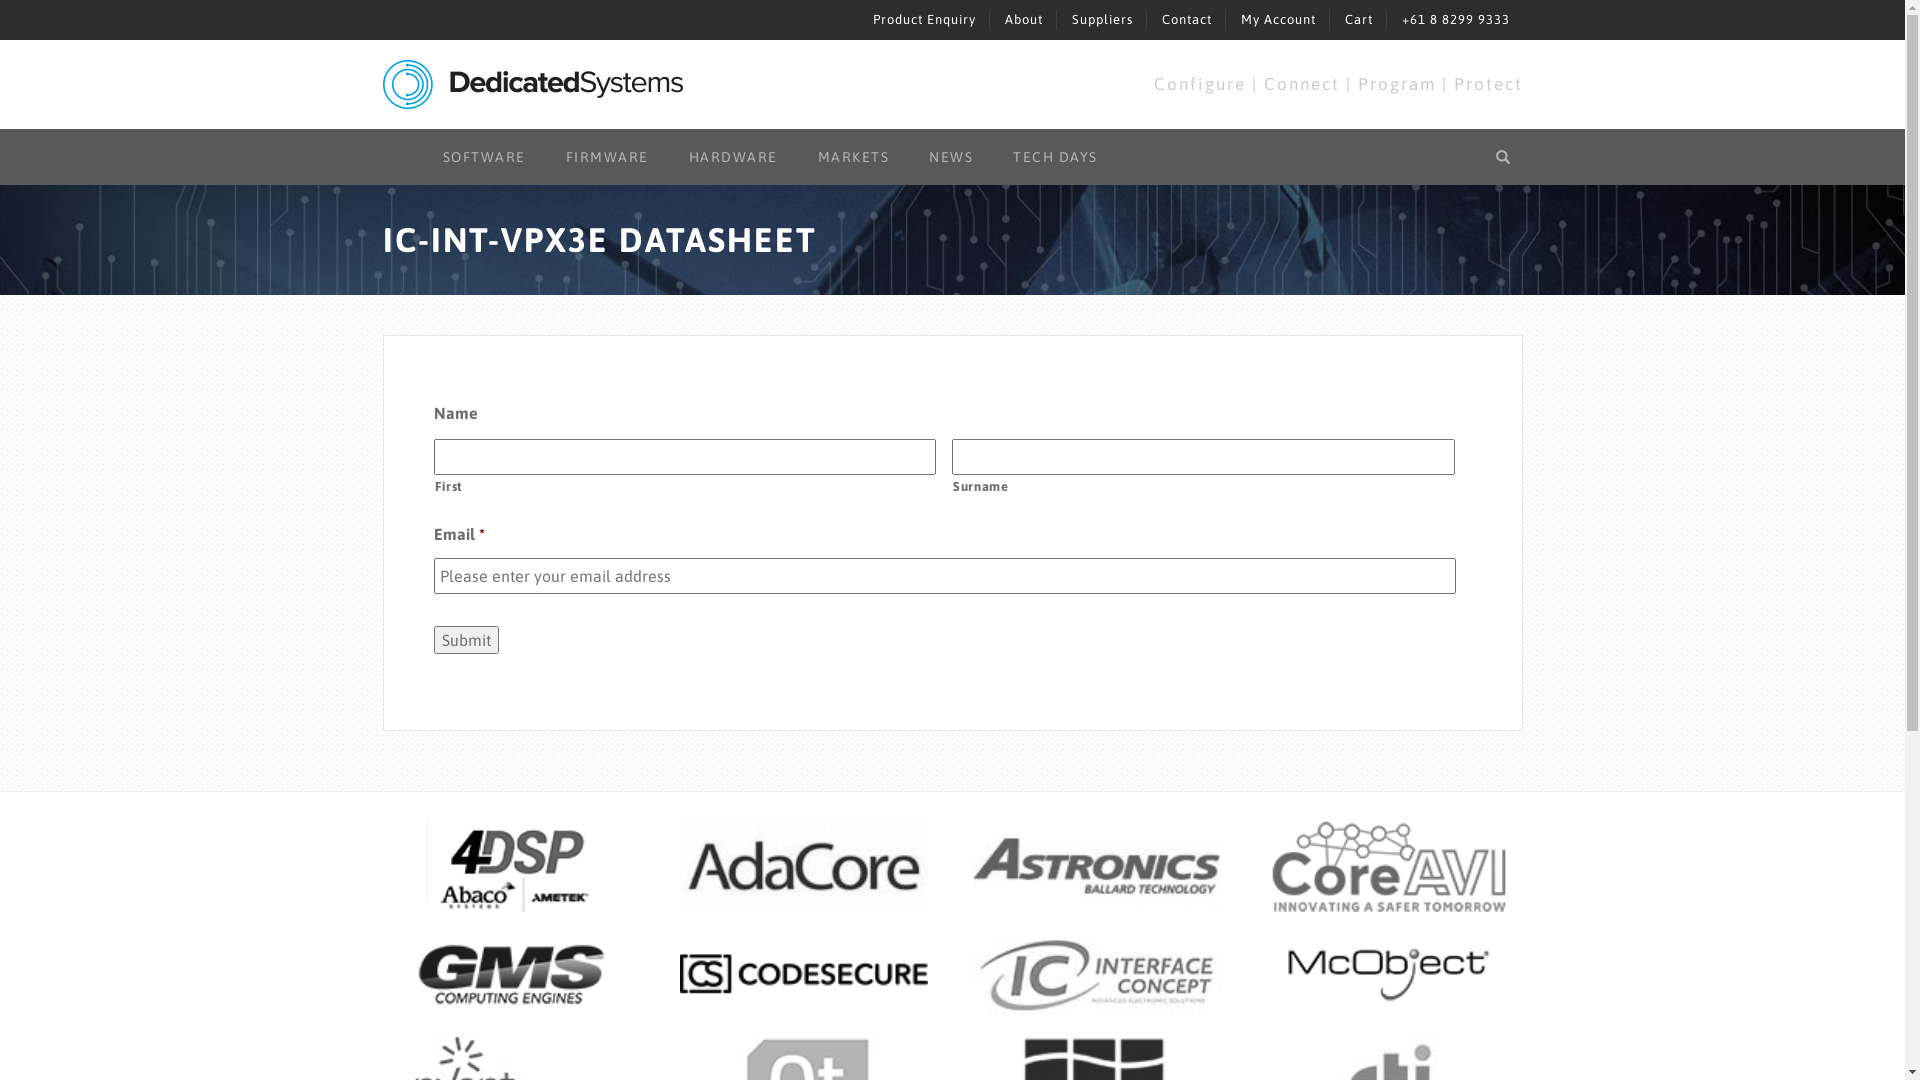 This screenshot has width=1920, height=1080. Describe the element at coordinates (854, 157) in the screenshot. I see `MARKETS` at that location.